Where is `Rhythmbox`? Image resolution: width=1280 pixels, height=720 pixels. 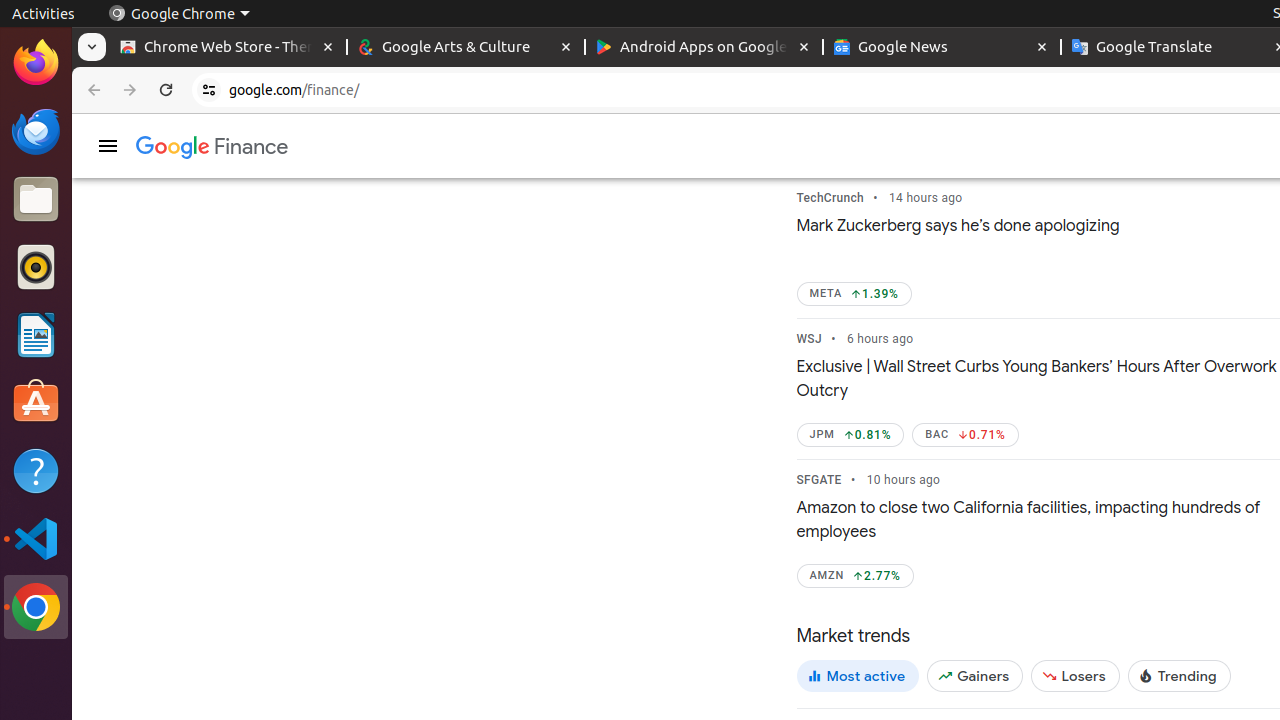 Rhythmbox is located at coordinates (36, 267).